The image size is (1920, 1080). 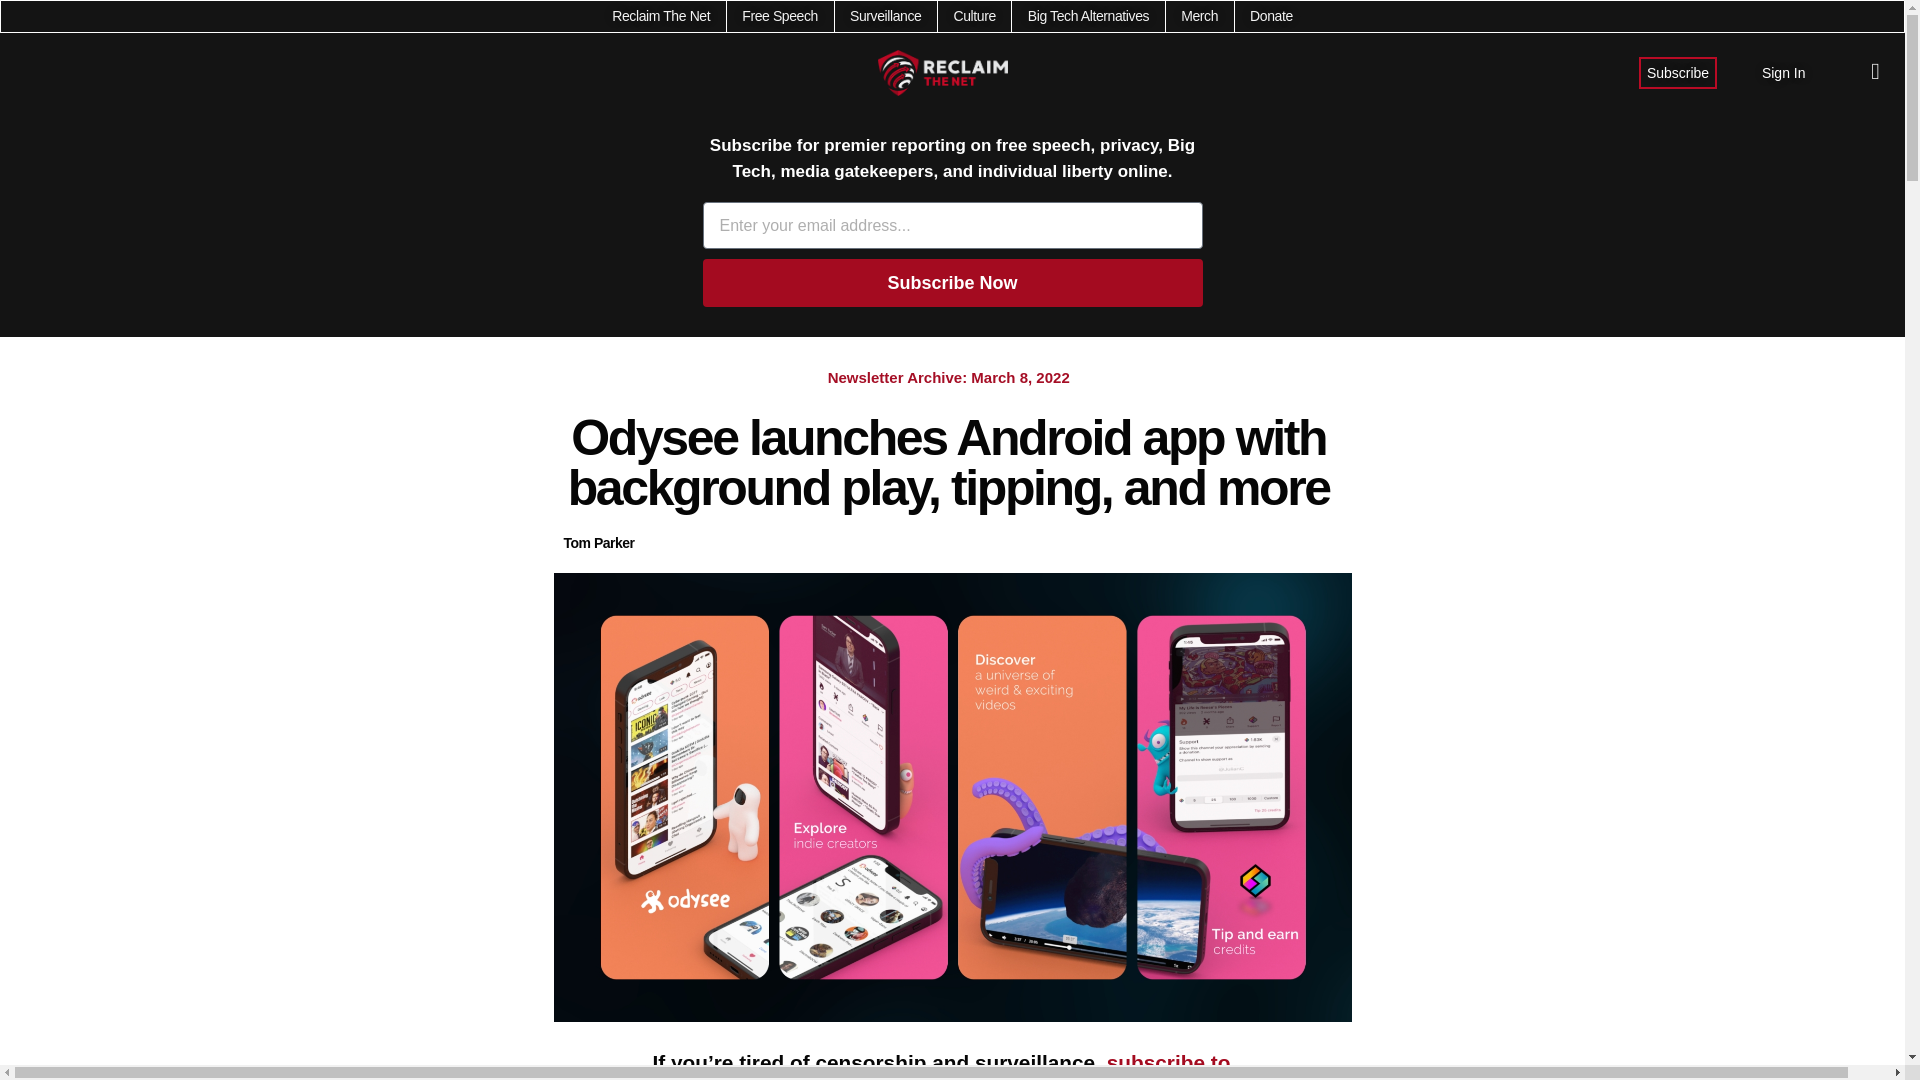 I want to click on Surveillance, so click(x=886, y=16).